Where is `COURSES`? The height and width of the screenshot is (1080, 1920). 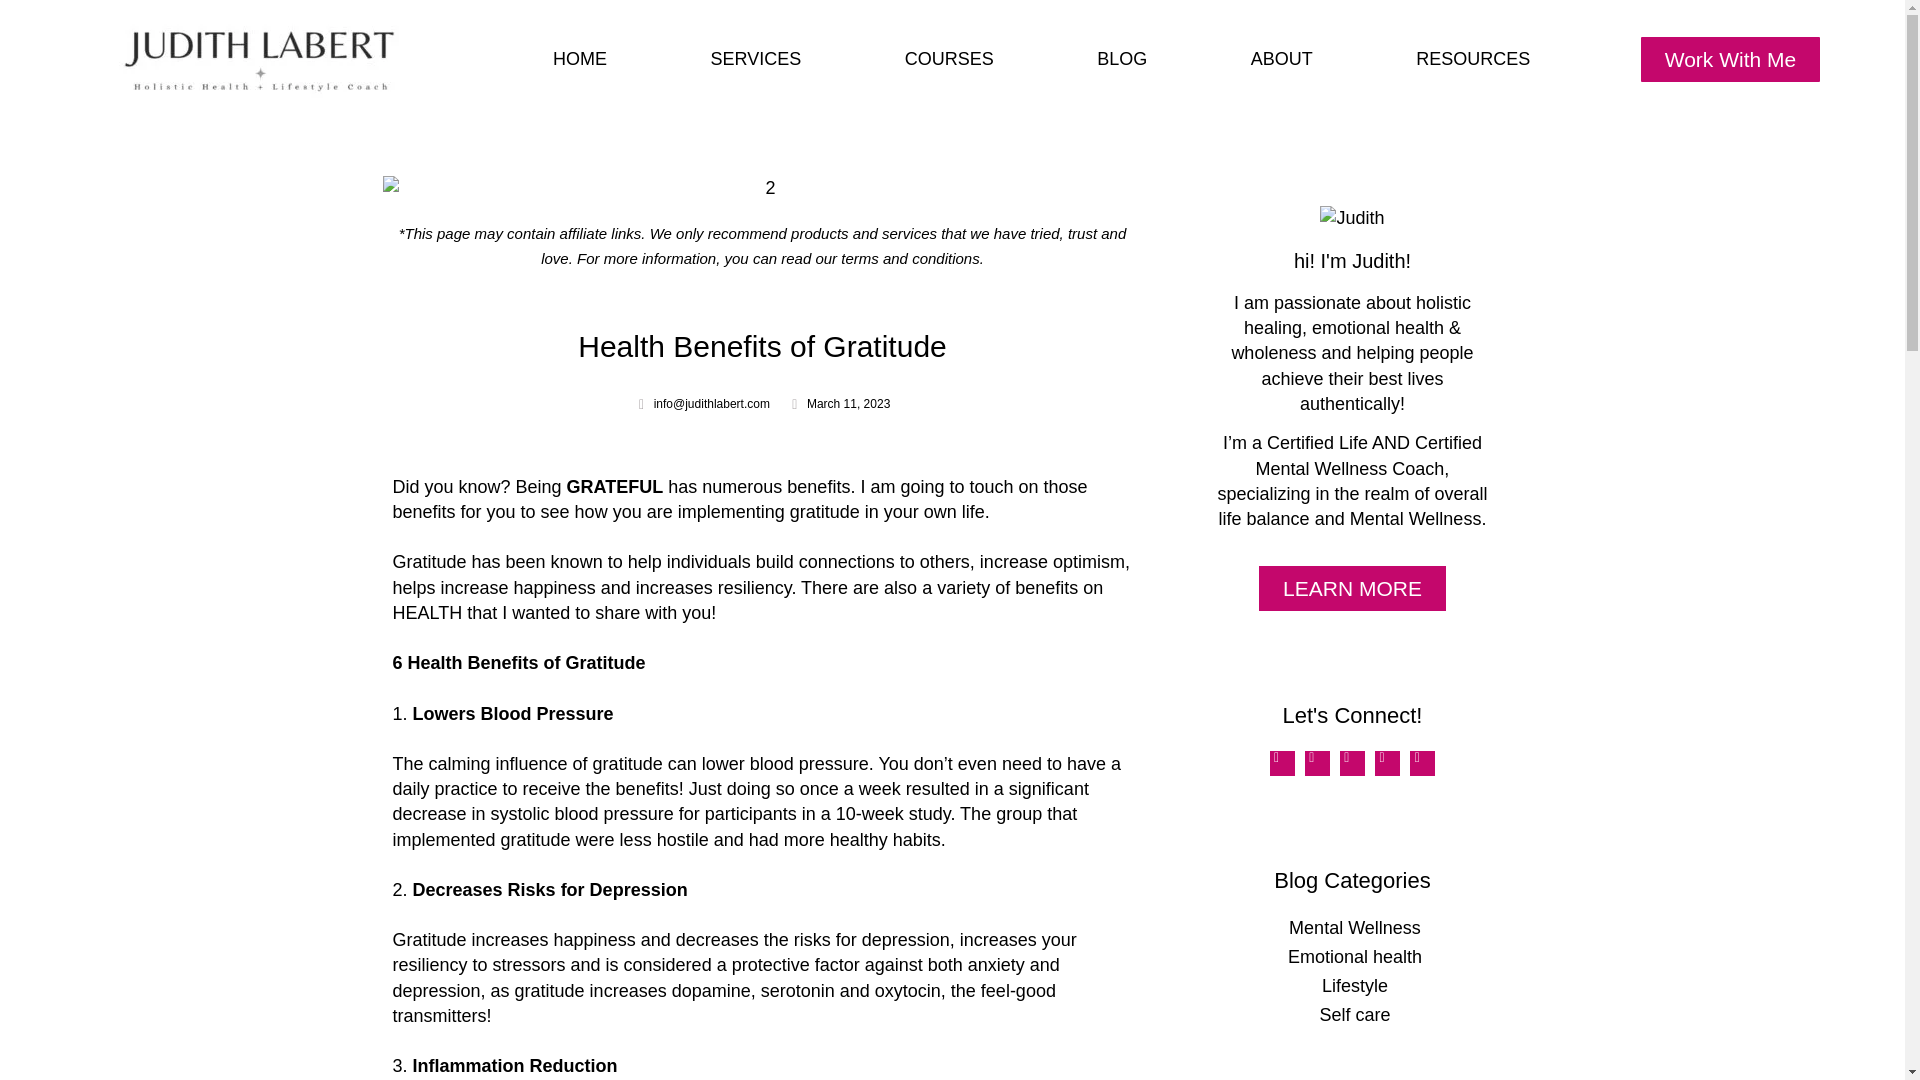
COURSES is located at coordinates (949, 58).